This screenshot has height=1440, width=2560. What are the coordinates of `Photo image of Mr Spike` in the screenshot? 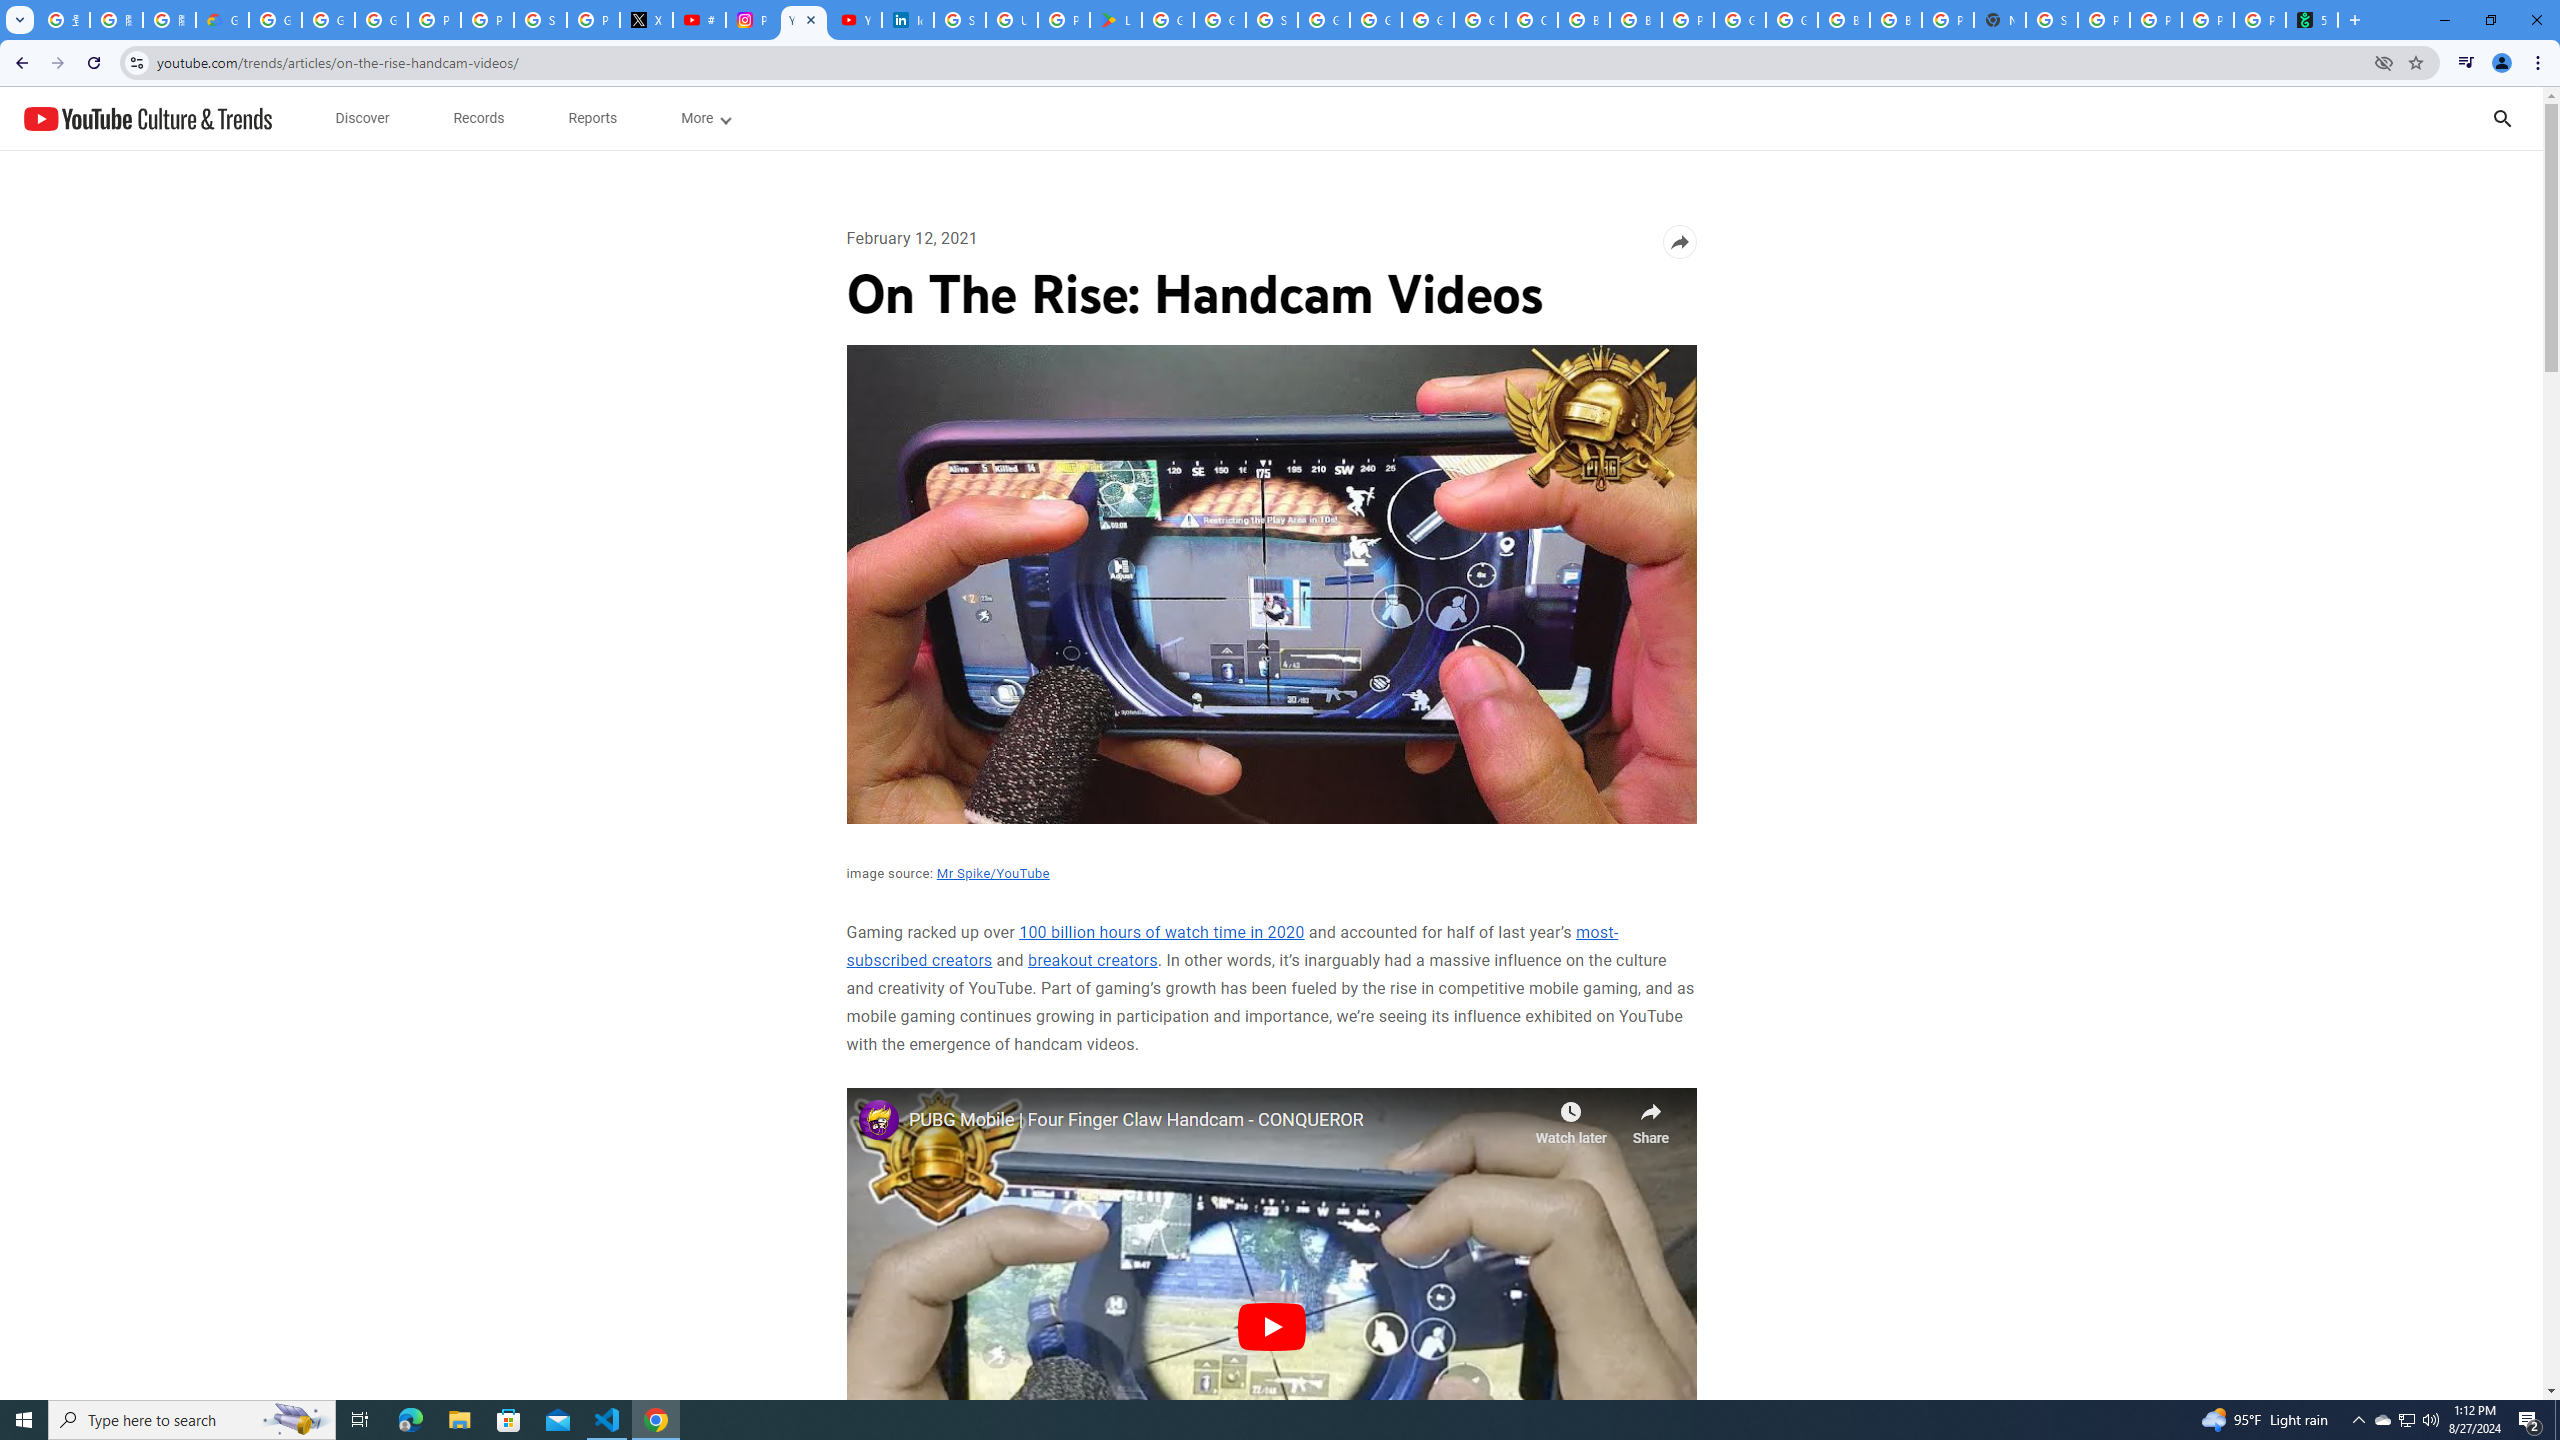 It's located at (878, 1119).